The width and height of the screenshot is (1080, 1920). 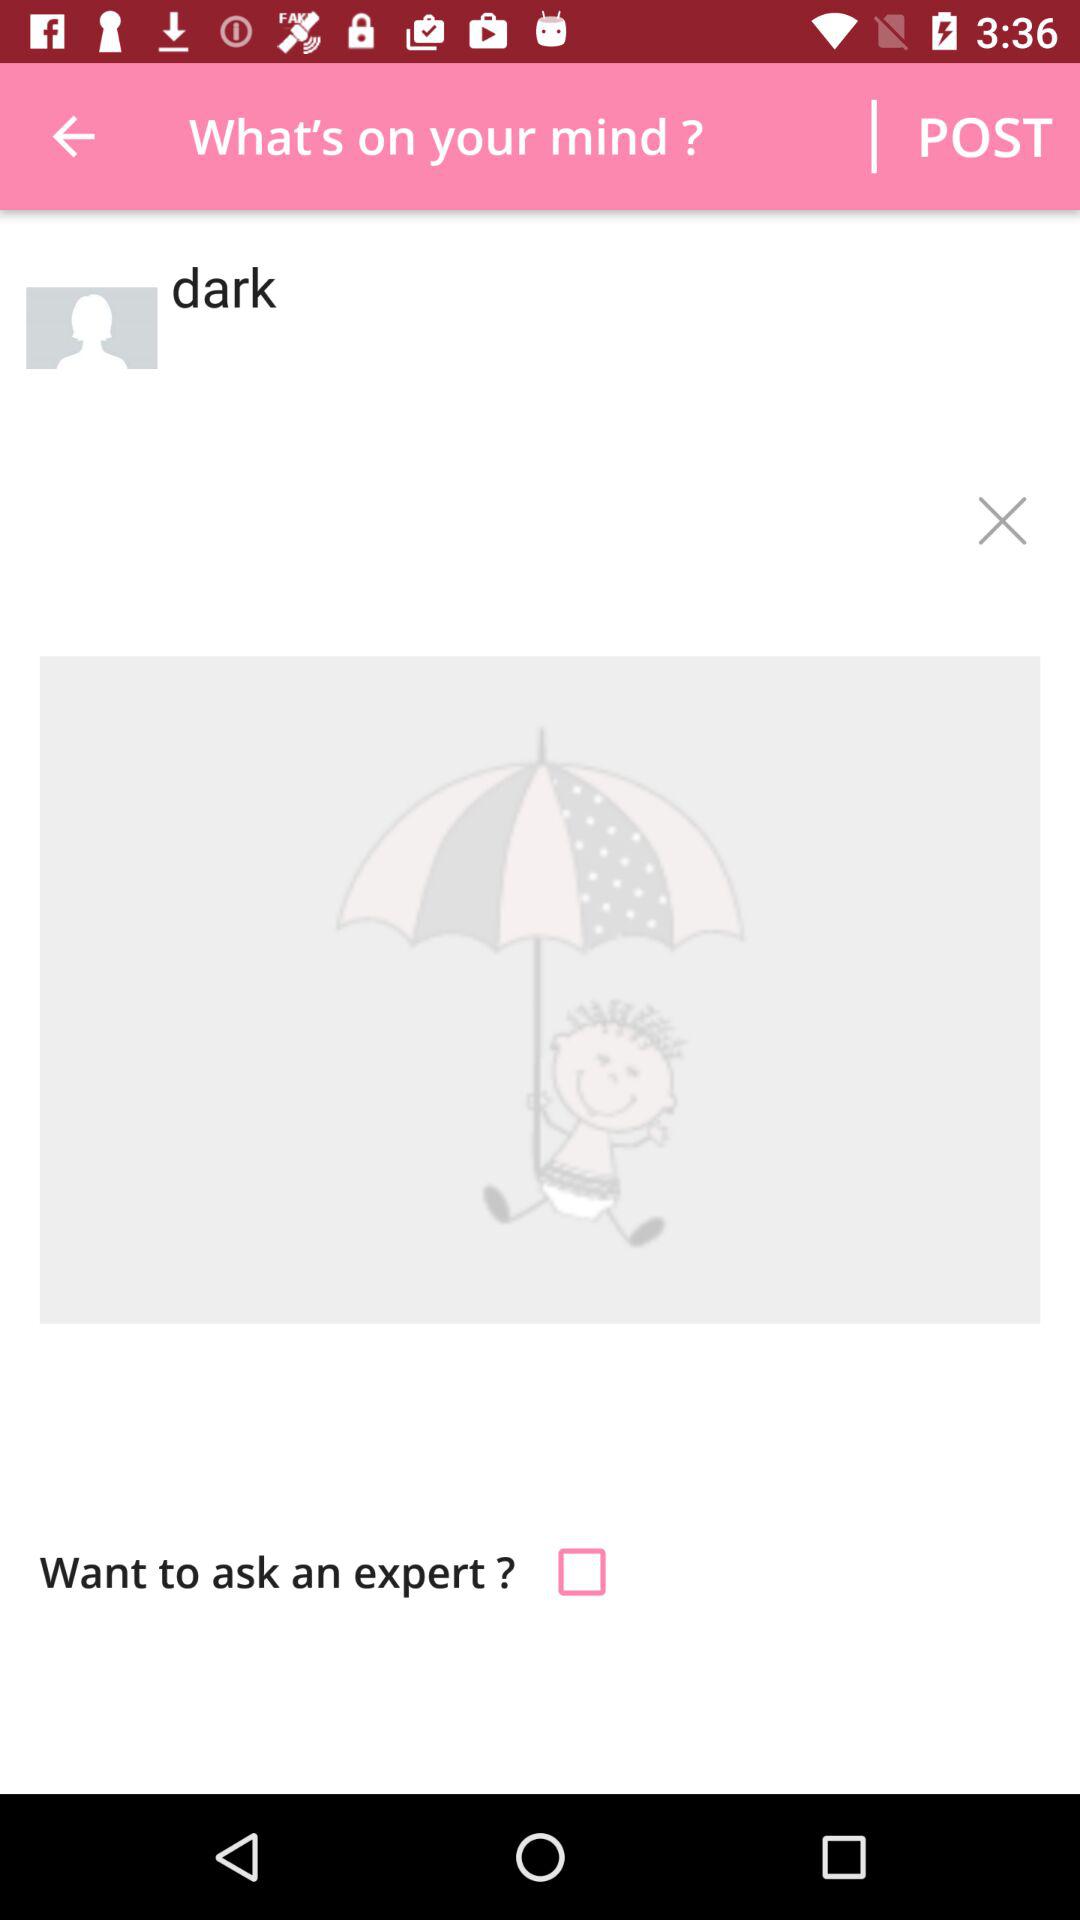 I want to click on press the item above dark item, so click(x=984, y=136).